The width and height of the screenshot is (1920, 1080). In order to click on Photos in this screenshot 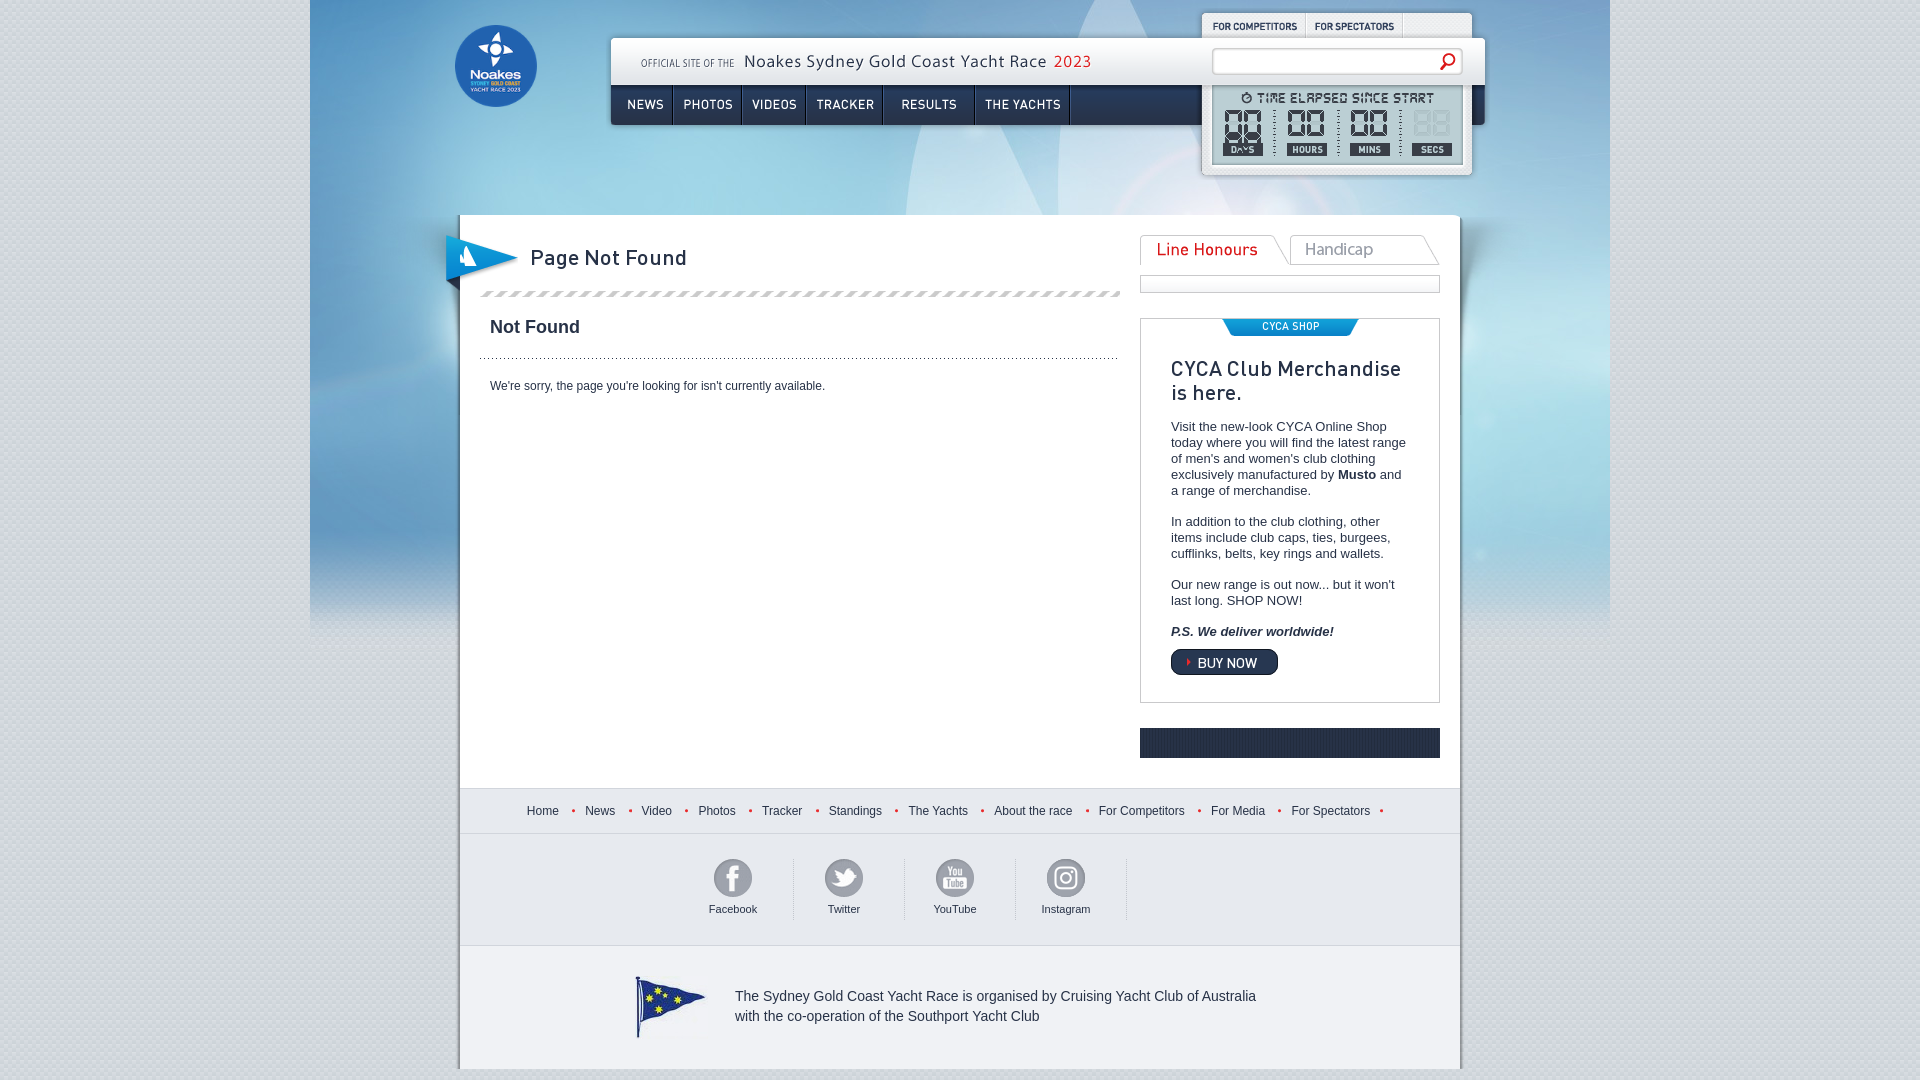, I will do `click(708, 105)`.